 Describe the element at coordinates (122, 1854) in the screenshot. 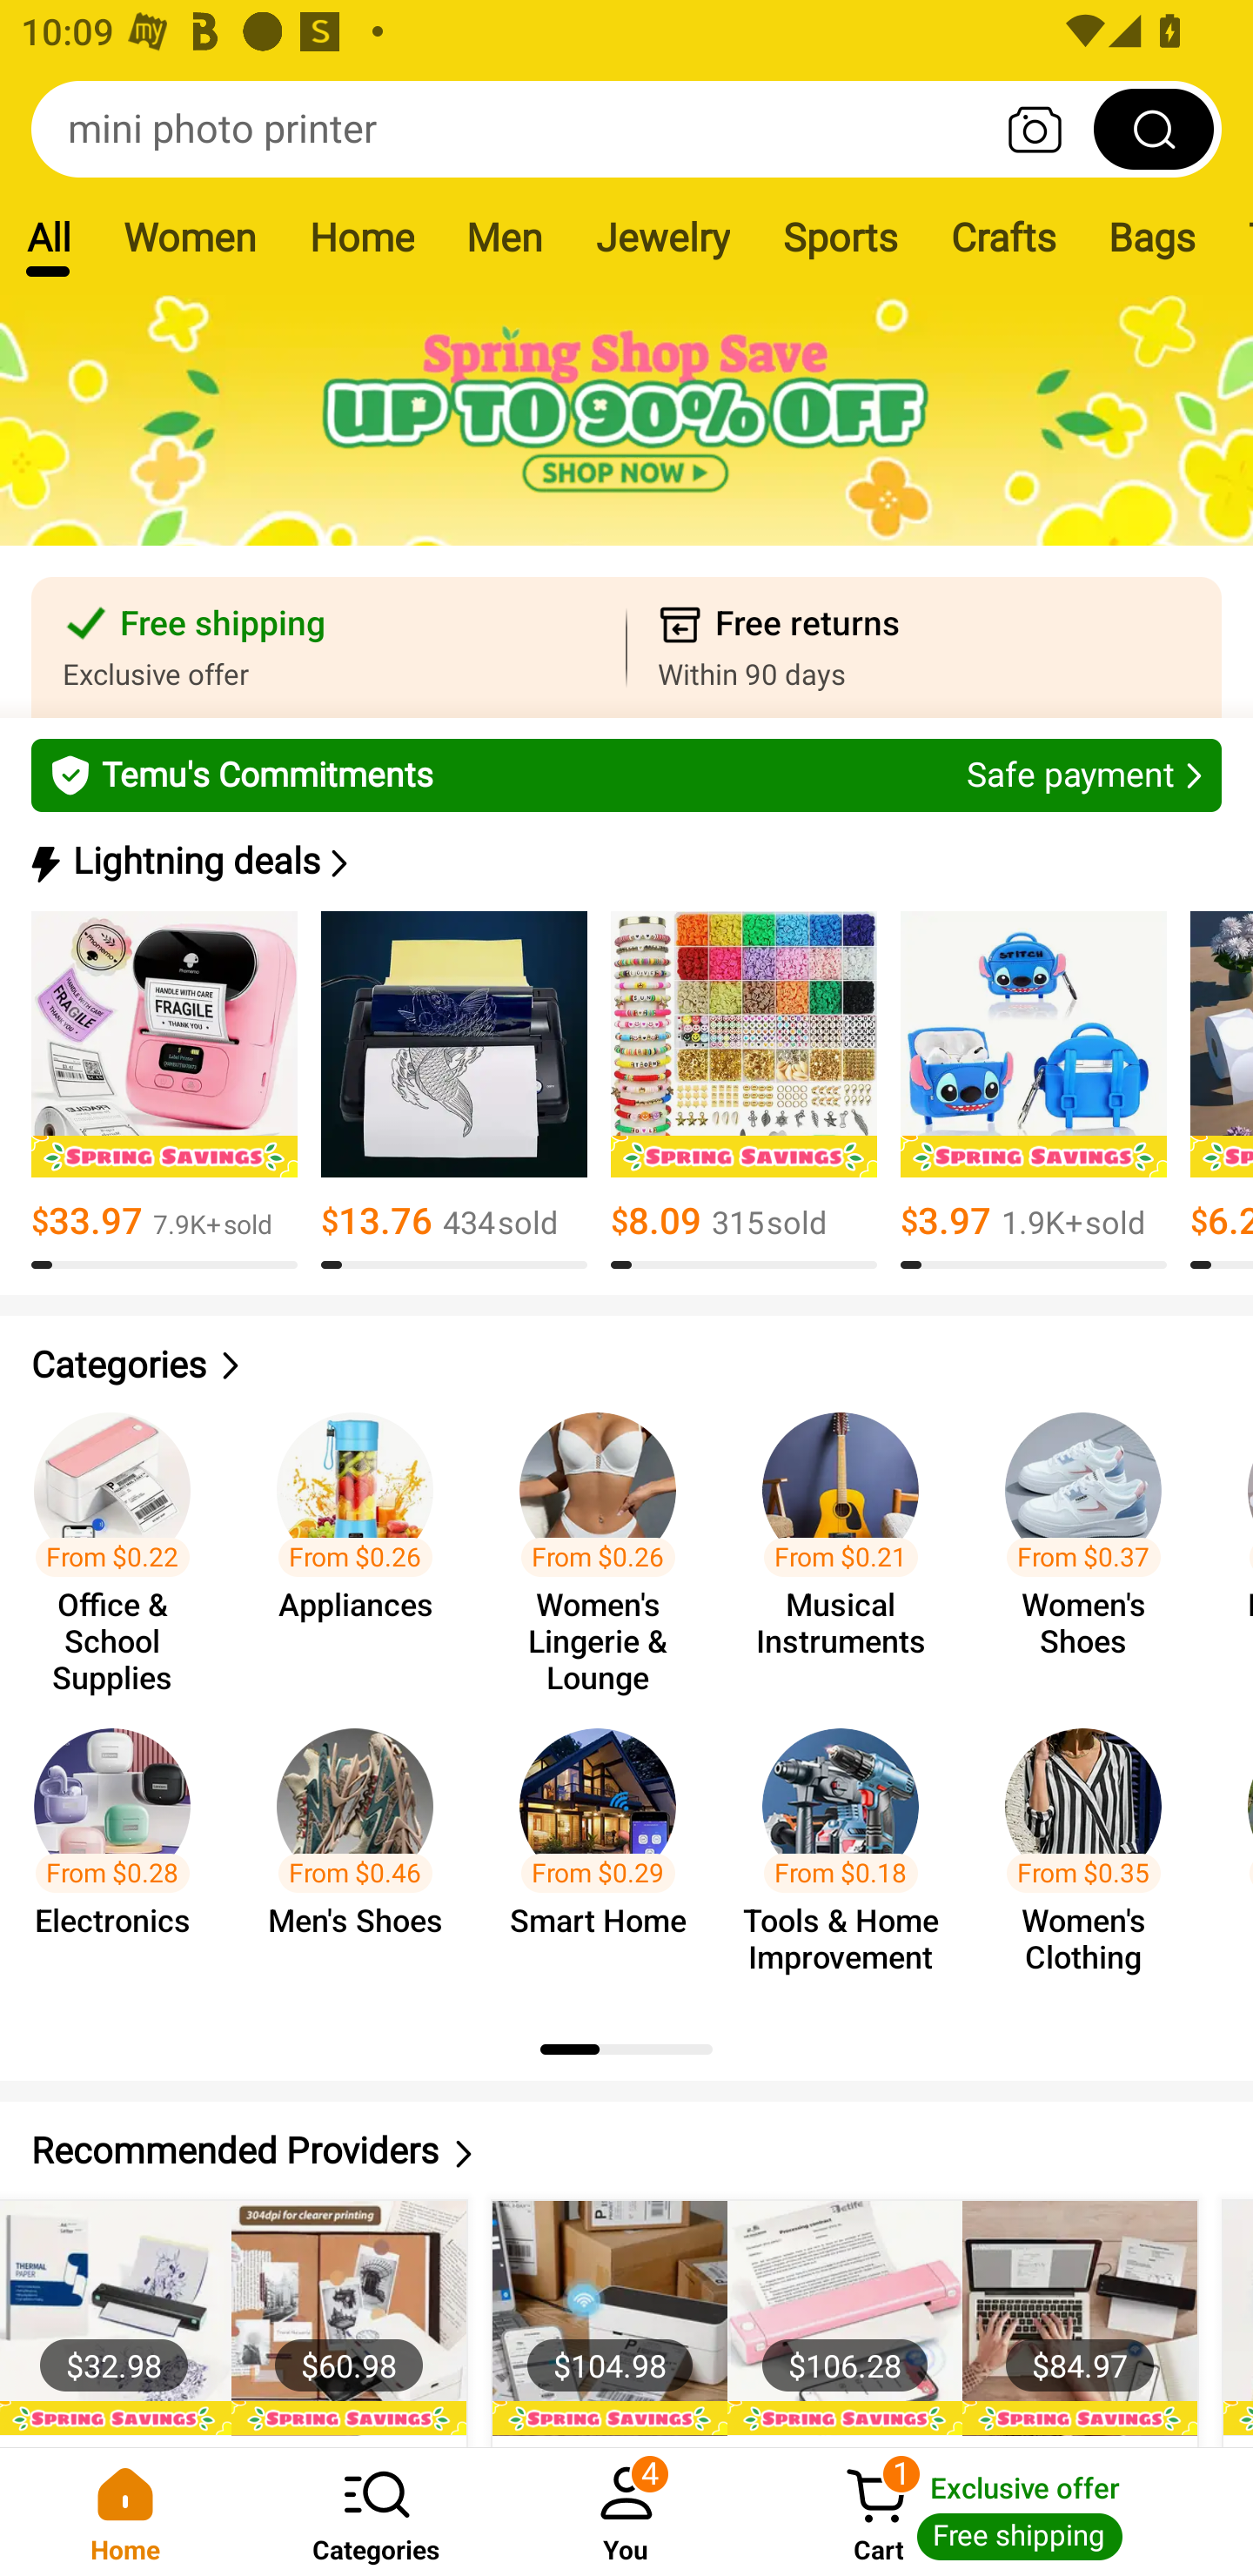

I see `From $0.28 Electronics` at that location.